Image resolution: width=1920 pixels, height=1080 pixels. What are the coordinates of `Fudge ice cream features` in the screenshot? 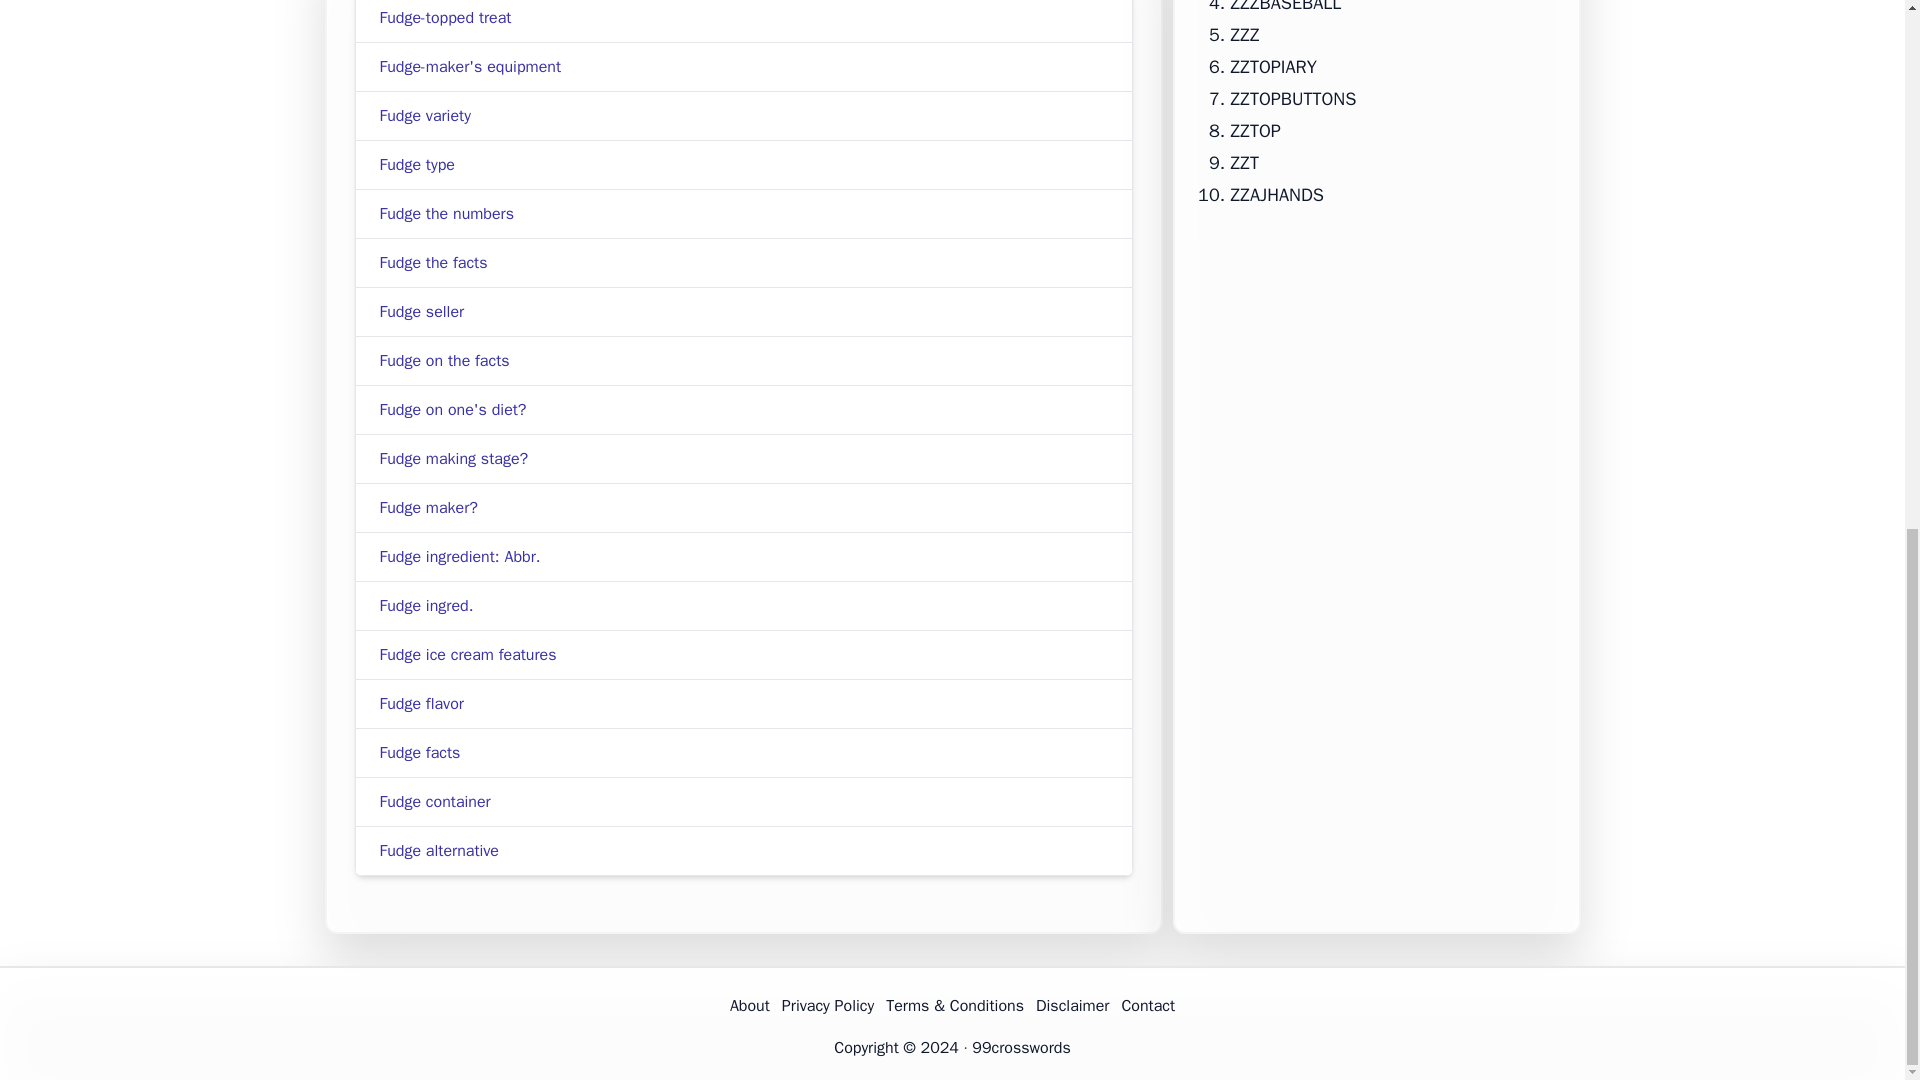 It's located at (468, 654).